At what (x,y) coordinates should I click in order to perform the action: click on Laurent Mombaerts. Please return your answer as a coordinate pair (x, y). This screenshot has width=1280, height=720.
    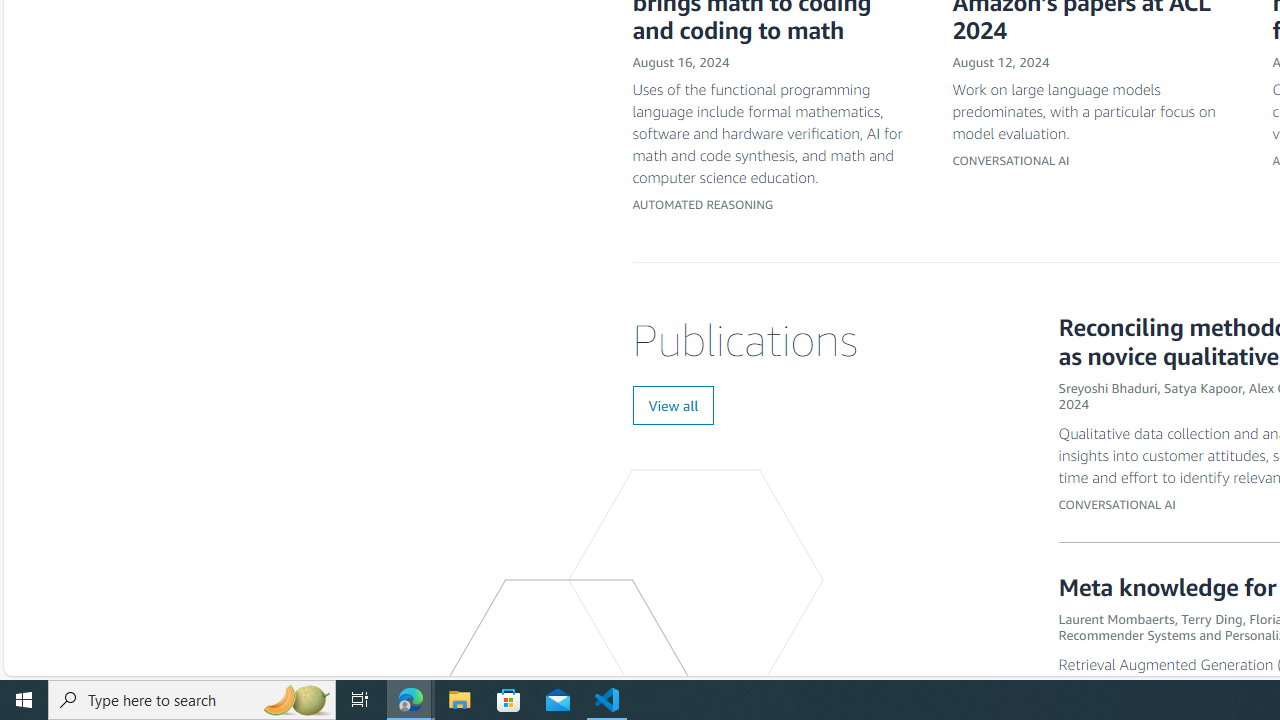
    Looking at the image, I should click on (1116, 618).